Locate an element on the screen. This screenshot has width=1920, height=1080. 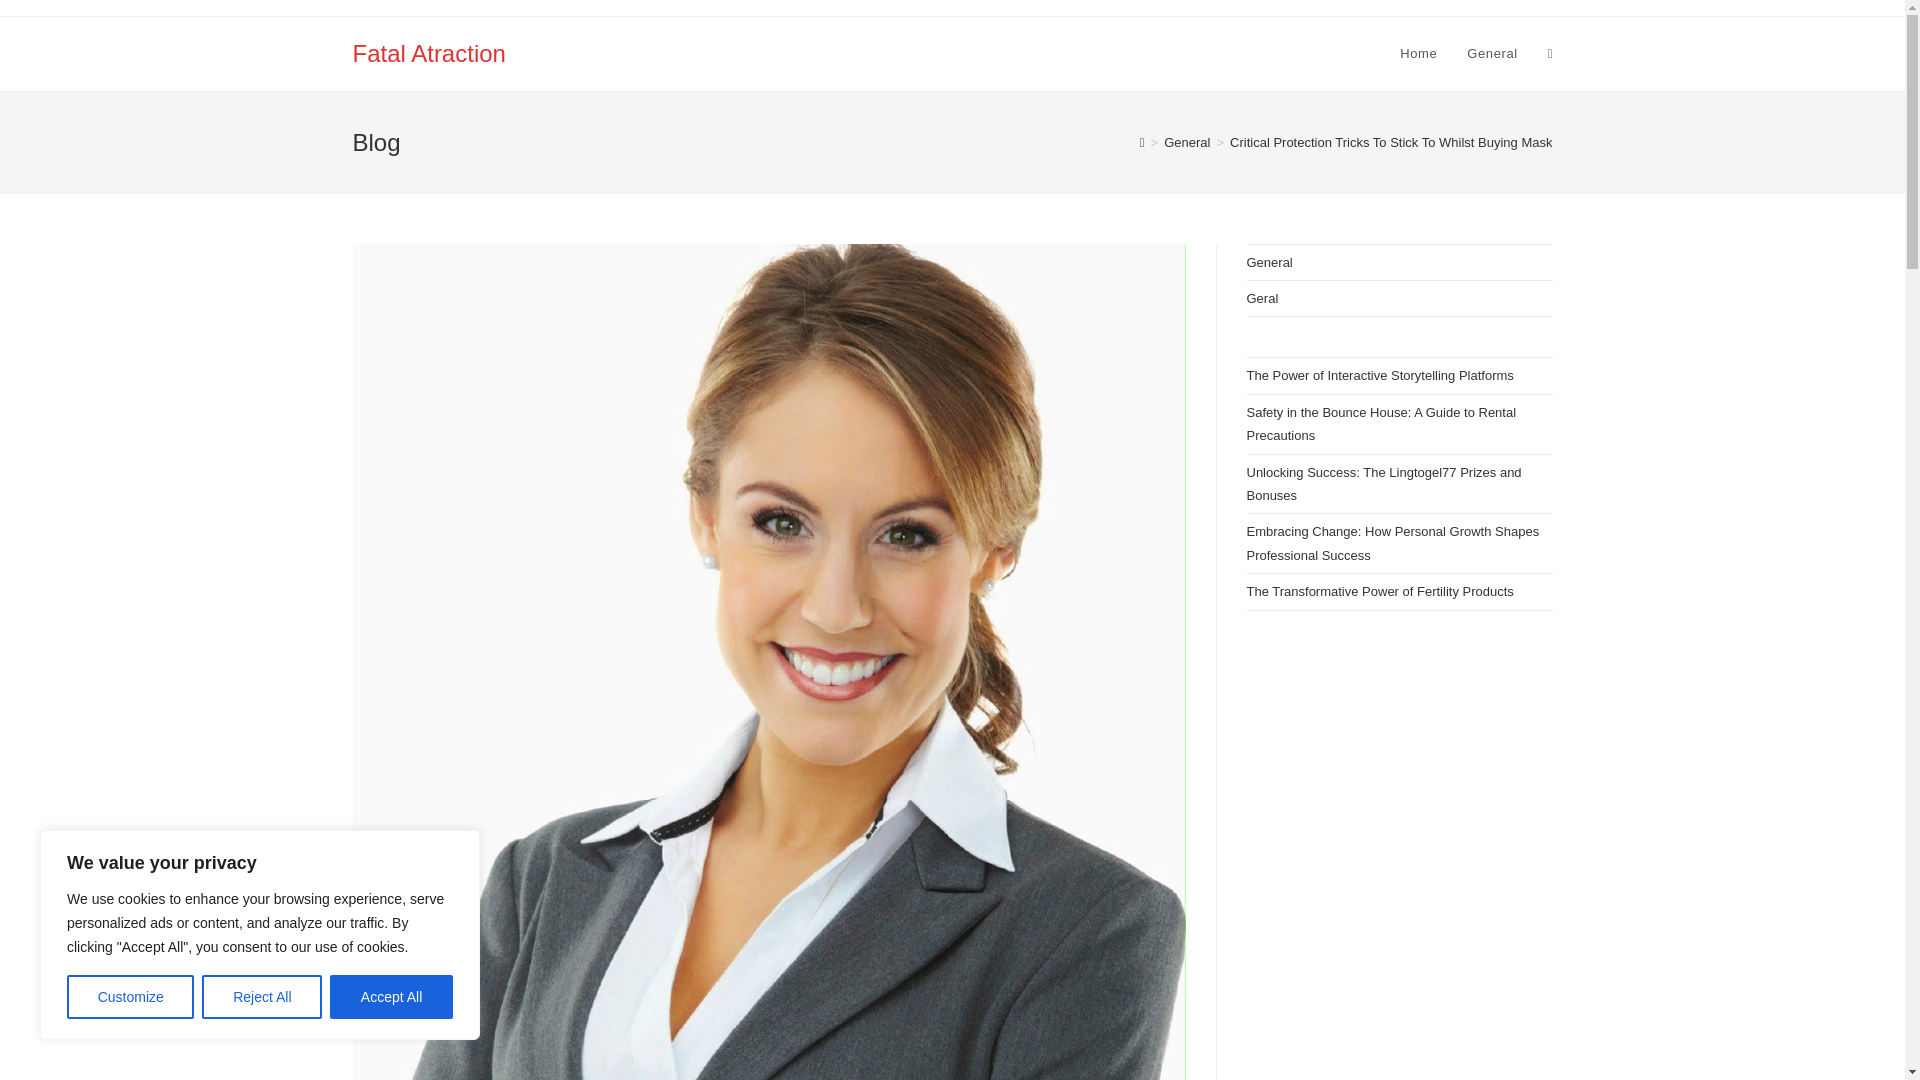
Fatal Atraction is located at coordinates (428, 52).